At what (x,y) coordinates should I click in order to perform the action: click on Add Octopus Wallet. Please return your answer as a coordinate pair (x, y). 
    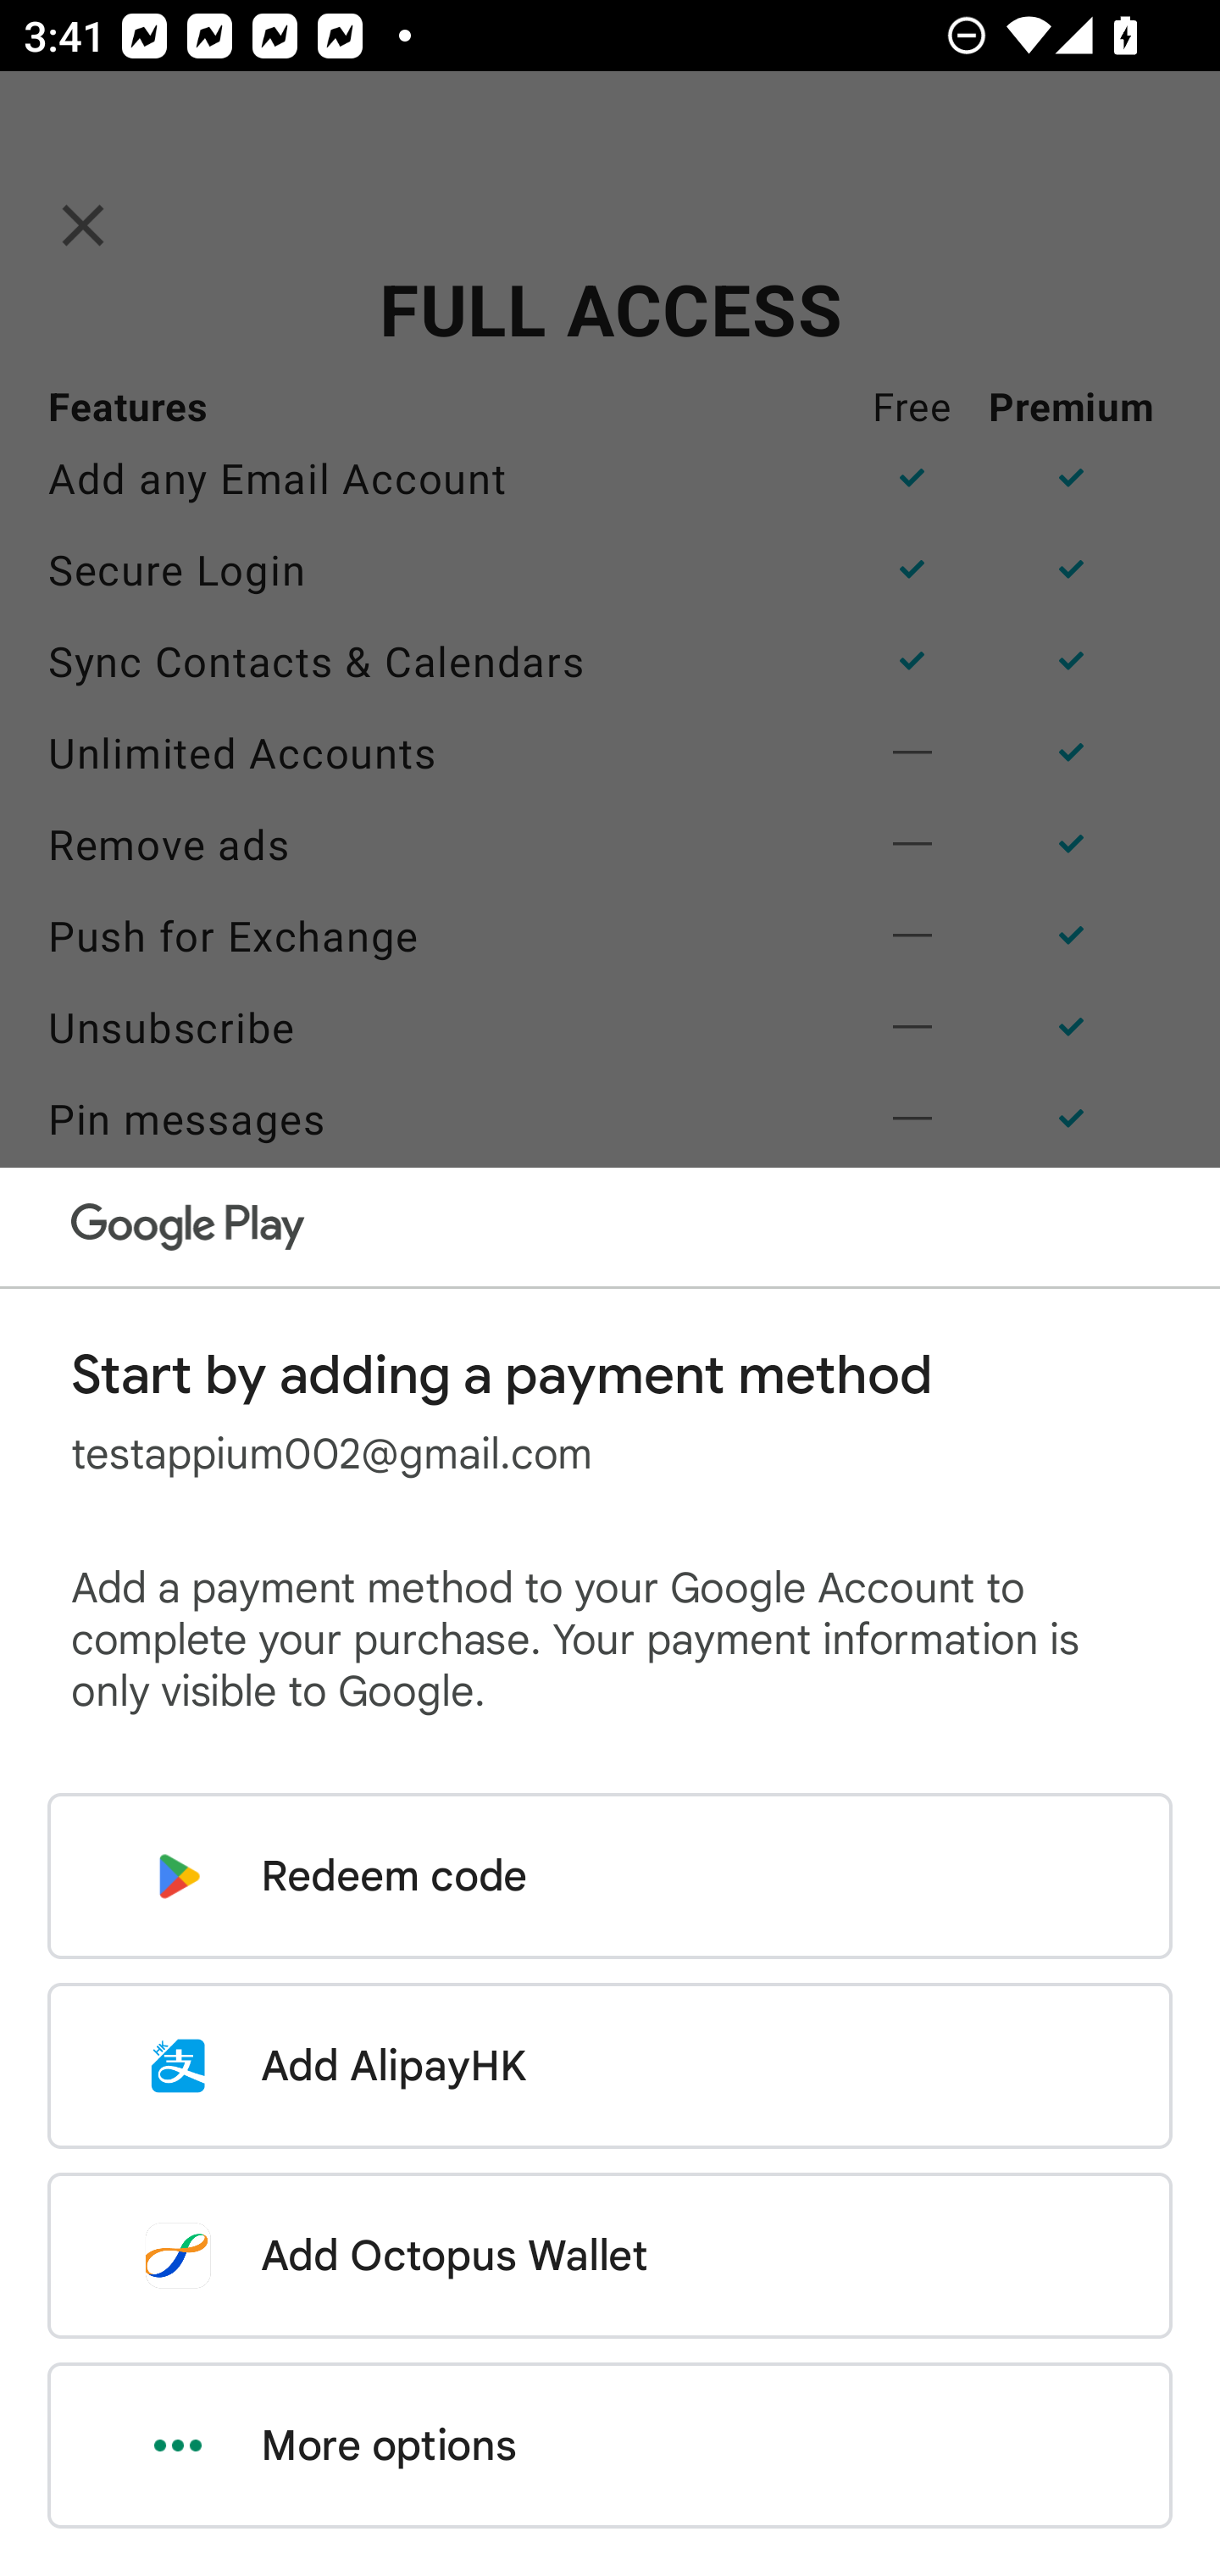
    Looking at the image, I should click on (610, 2255).